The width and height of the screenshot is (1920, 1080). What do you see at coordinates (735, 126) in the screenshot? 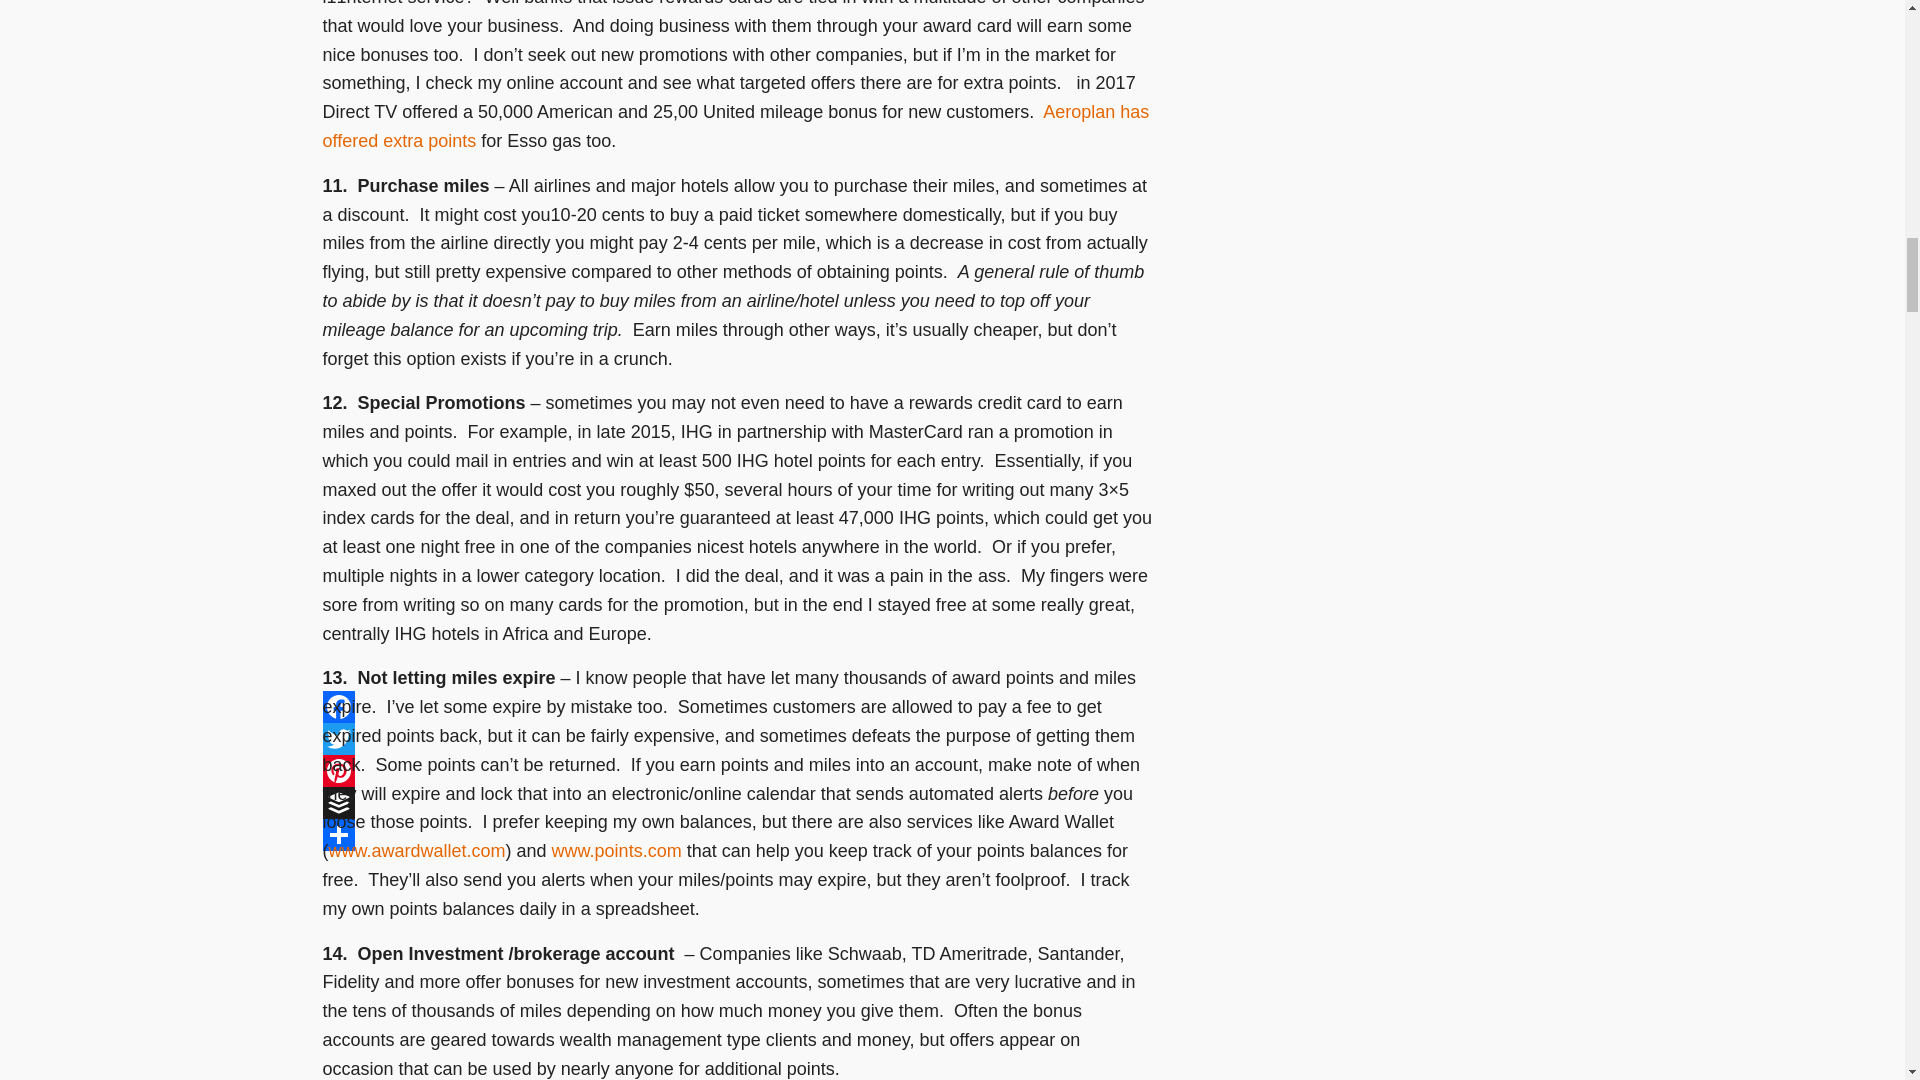
I see `Aeroplan has offered extra points` at bounding box center [735, 126].